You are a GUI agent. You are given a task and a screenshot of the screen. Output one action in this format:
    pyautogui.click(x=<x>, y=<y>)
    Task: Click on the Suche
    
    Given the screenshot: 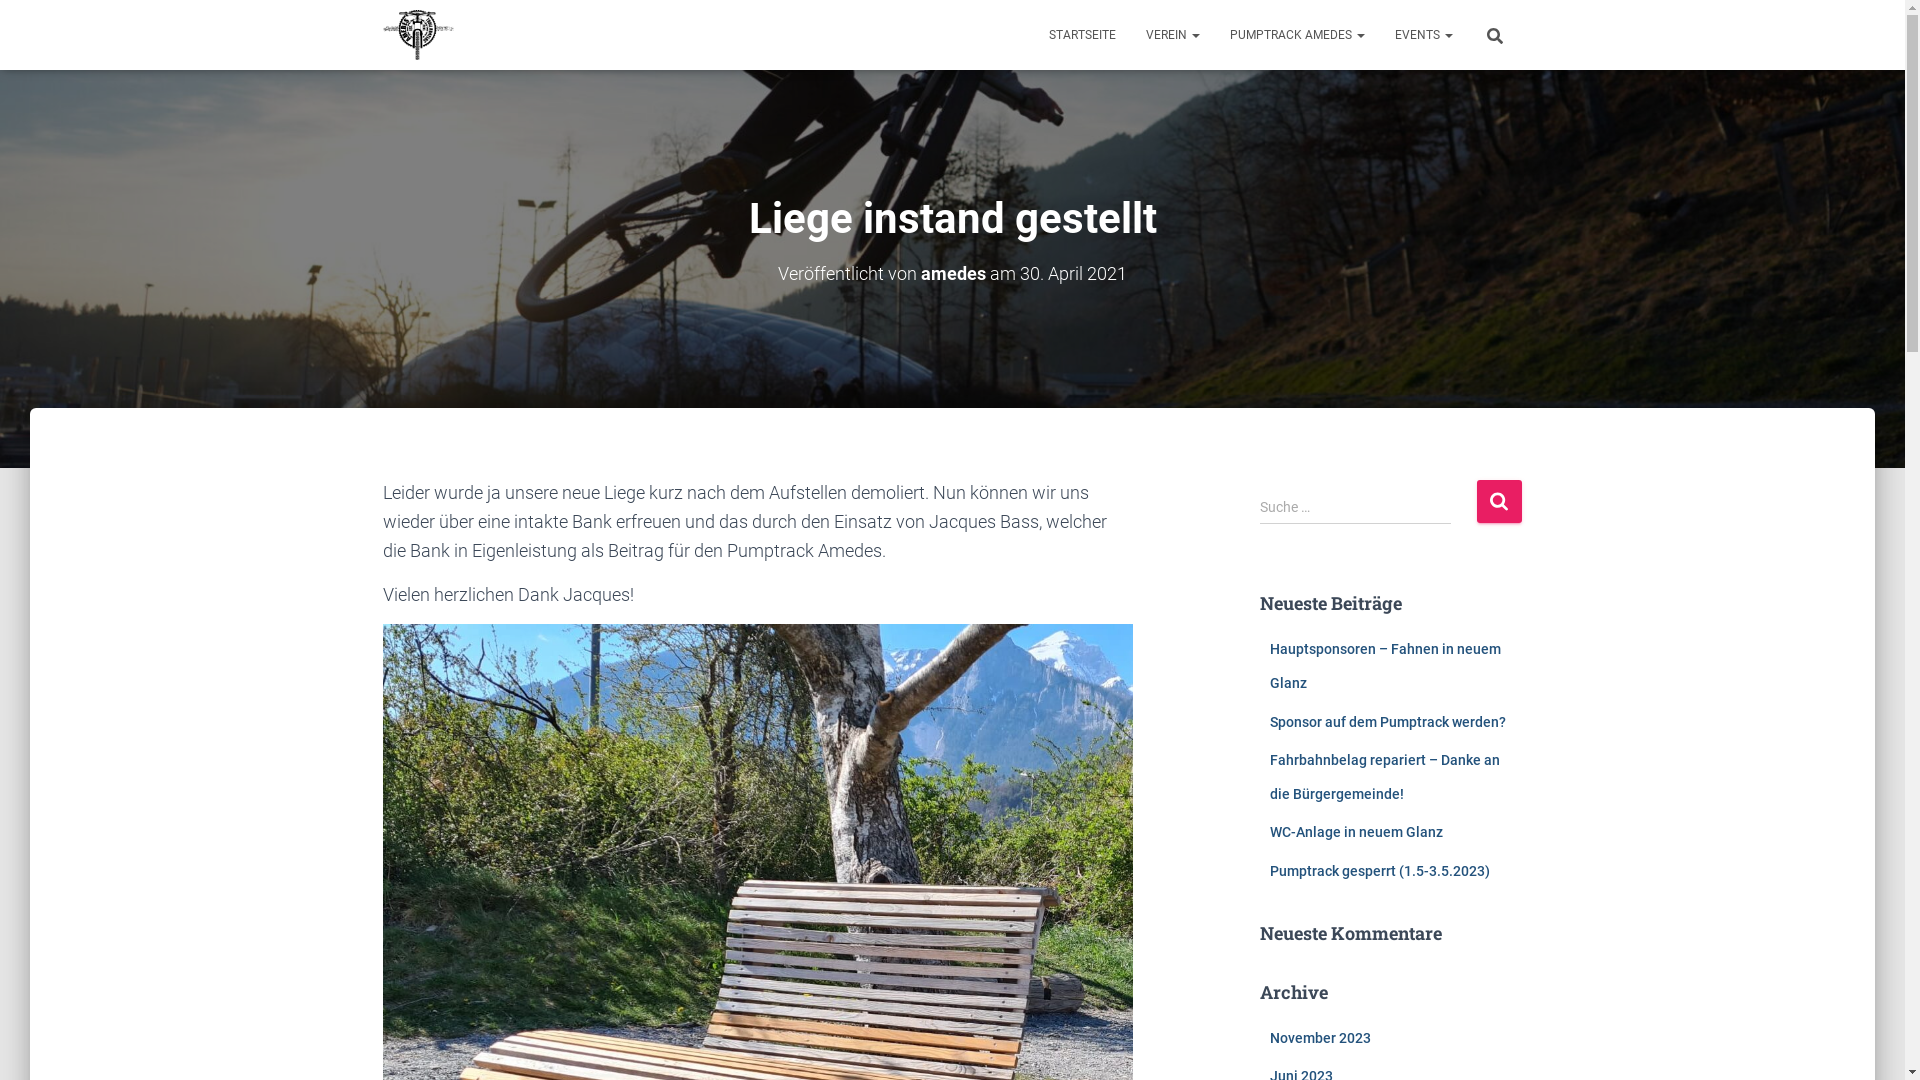 What is the action you would take?
    pyautogui.click(x=1498, y=502)
    